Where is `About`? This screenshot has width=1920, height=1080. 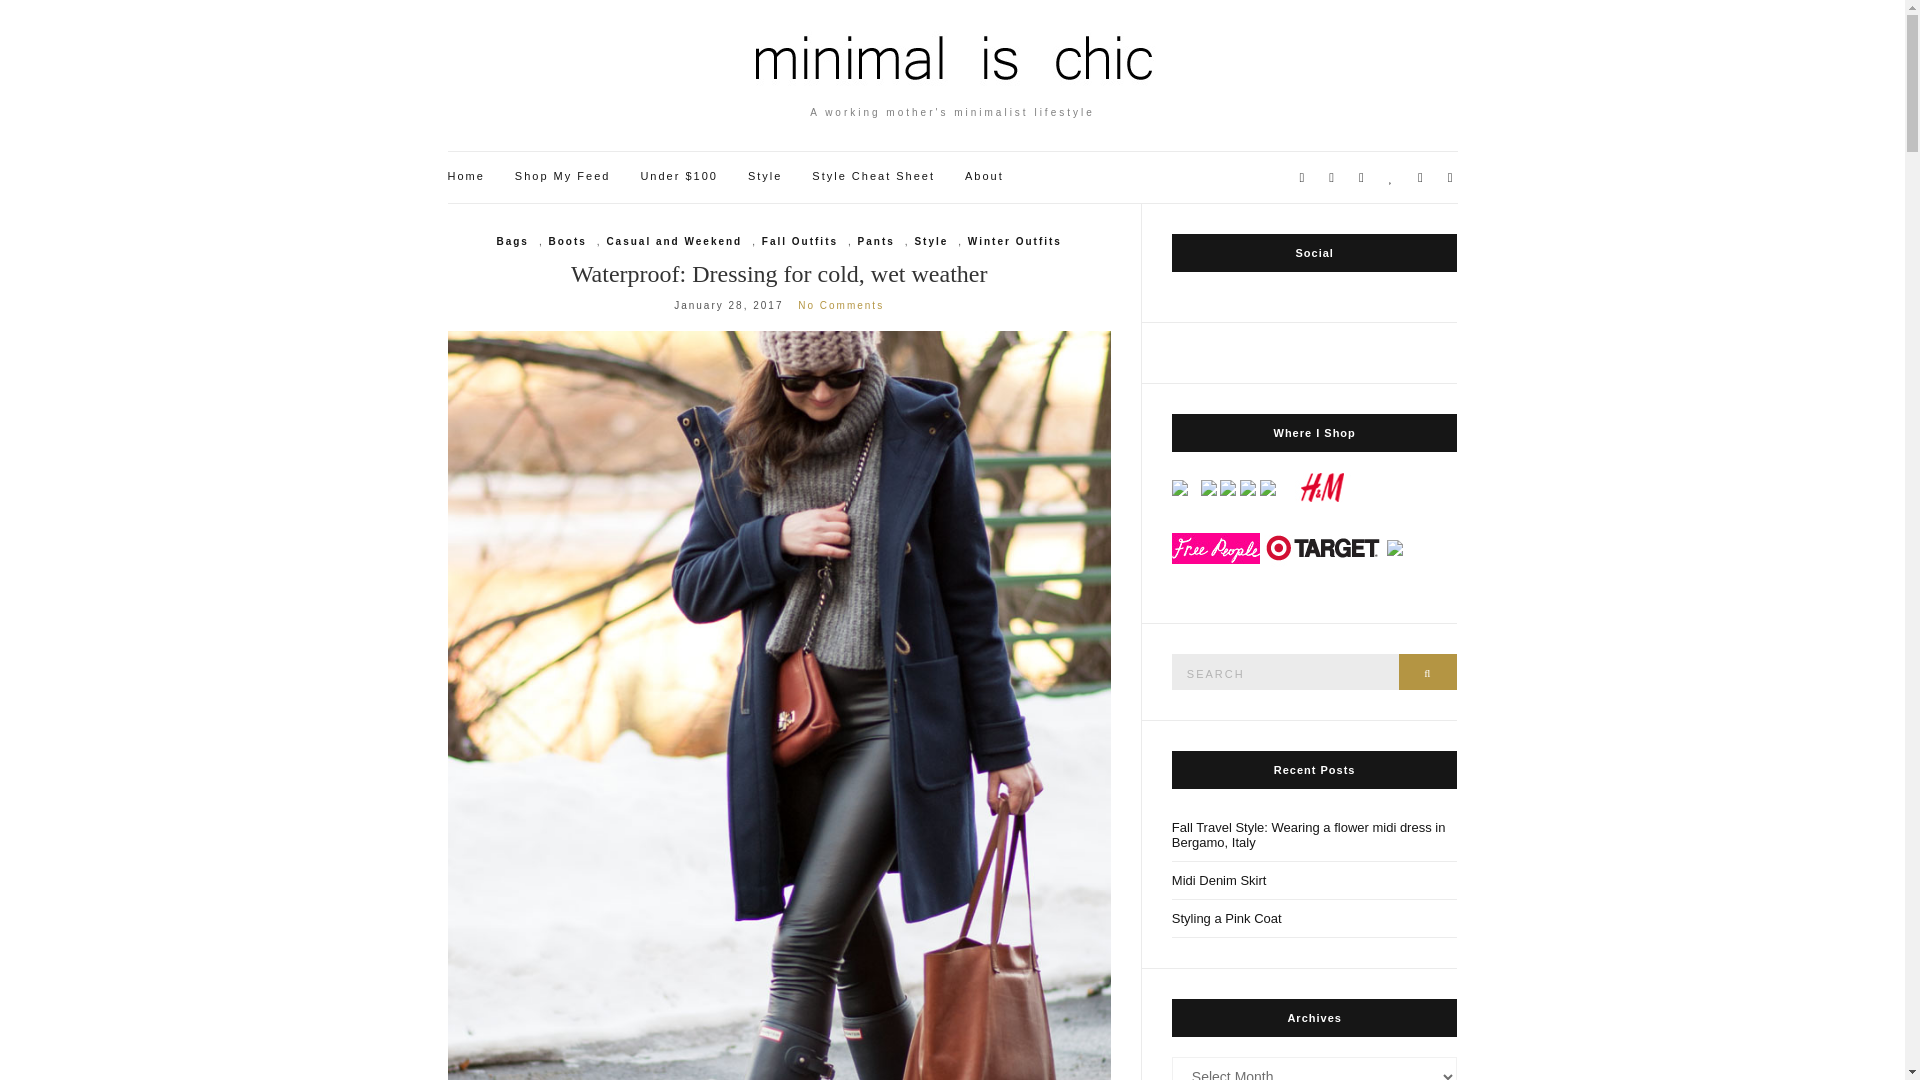
About is located at coordinates (984, 176).